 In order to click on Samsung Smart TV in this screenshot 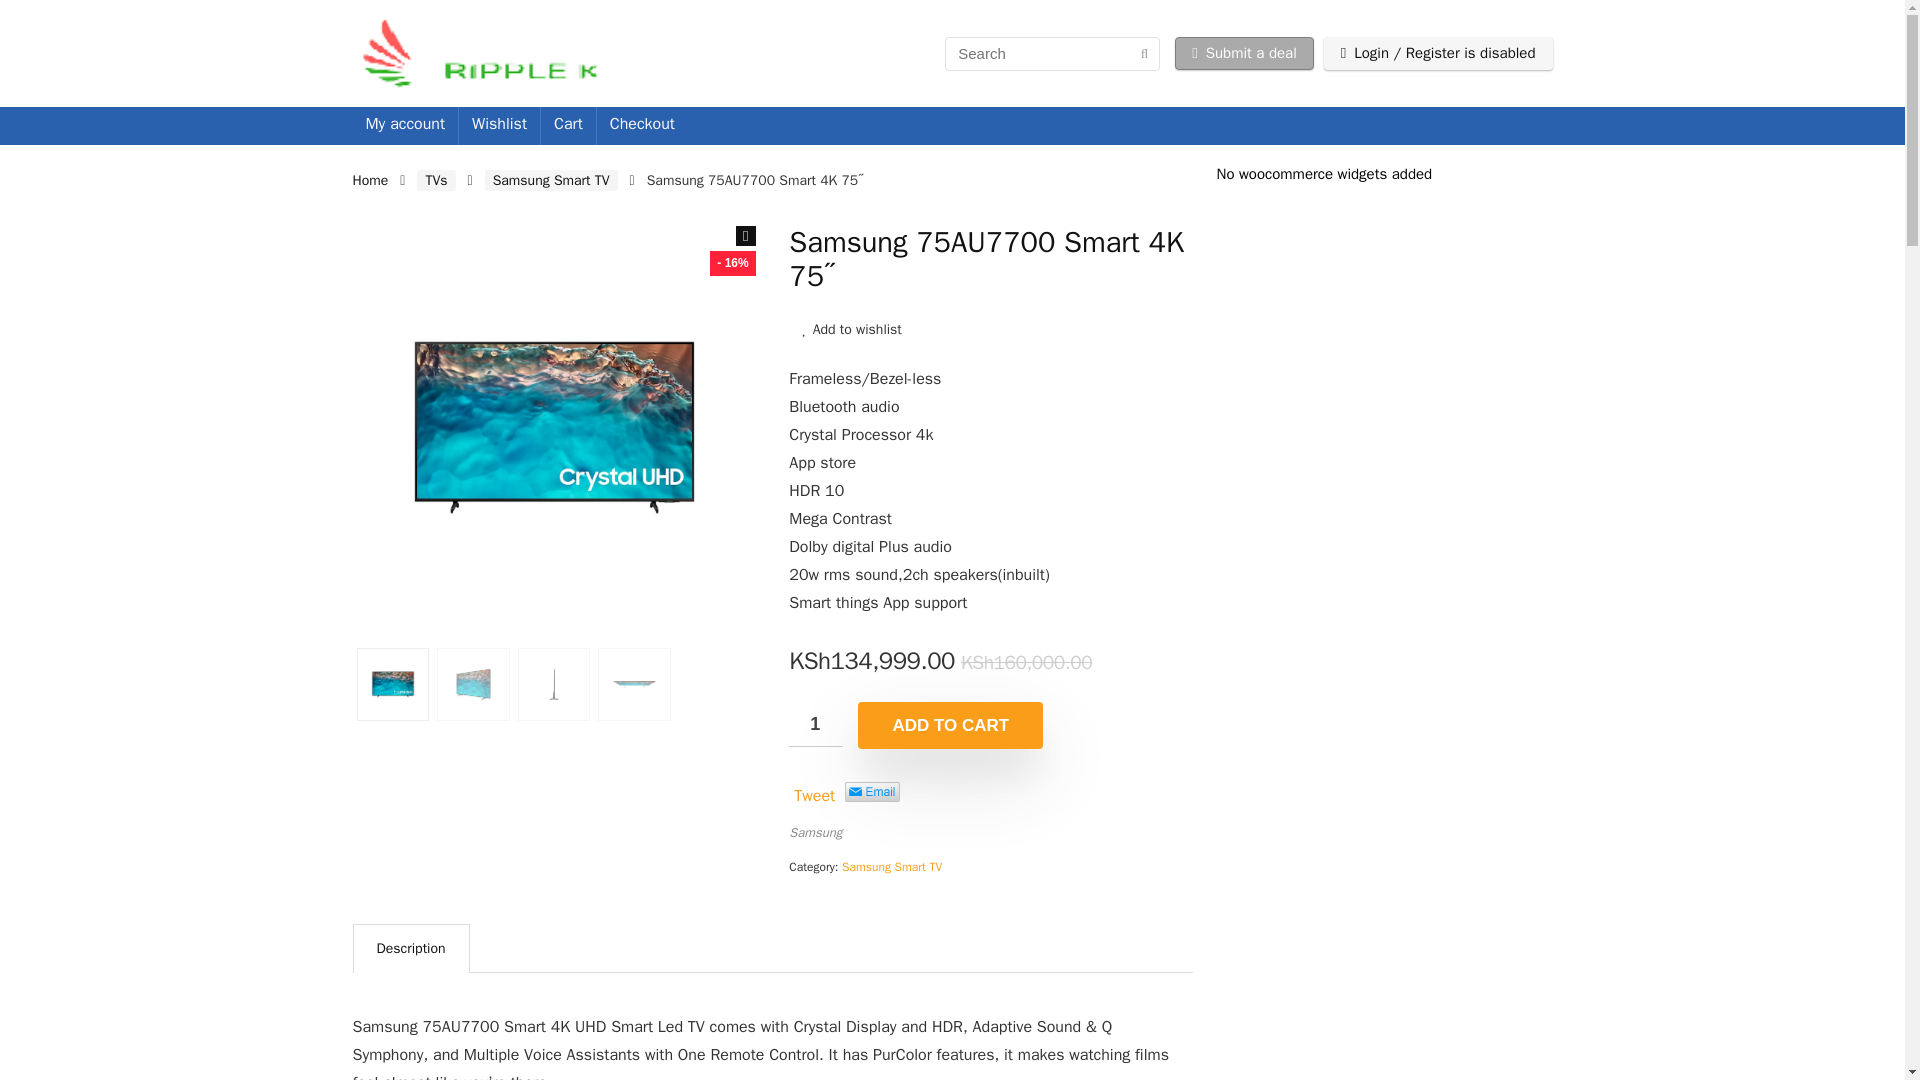, I will do `click(892, 866)`.